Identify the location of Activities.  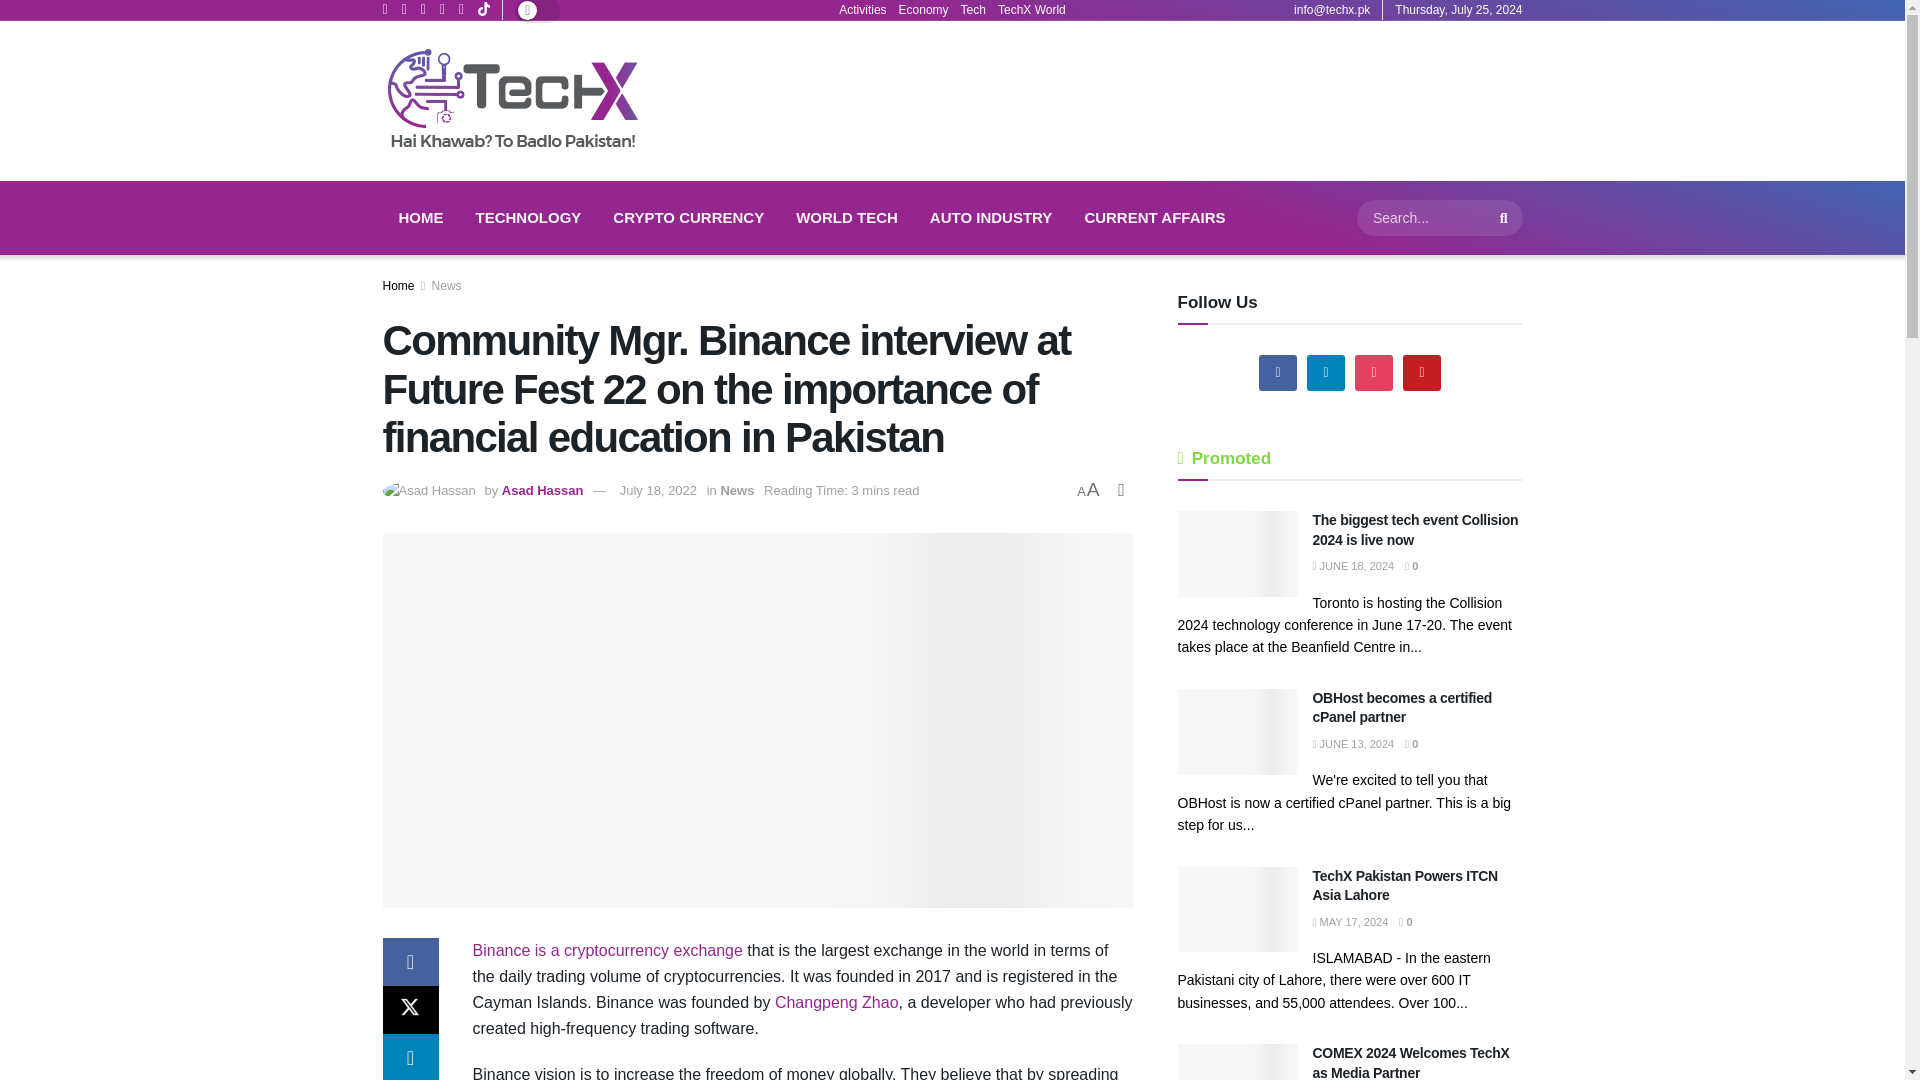
(862, 10).